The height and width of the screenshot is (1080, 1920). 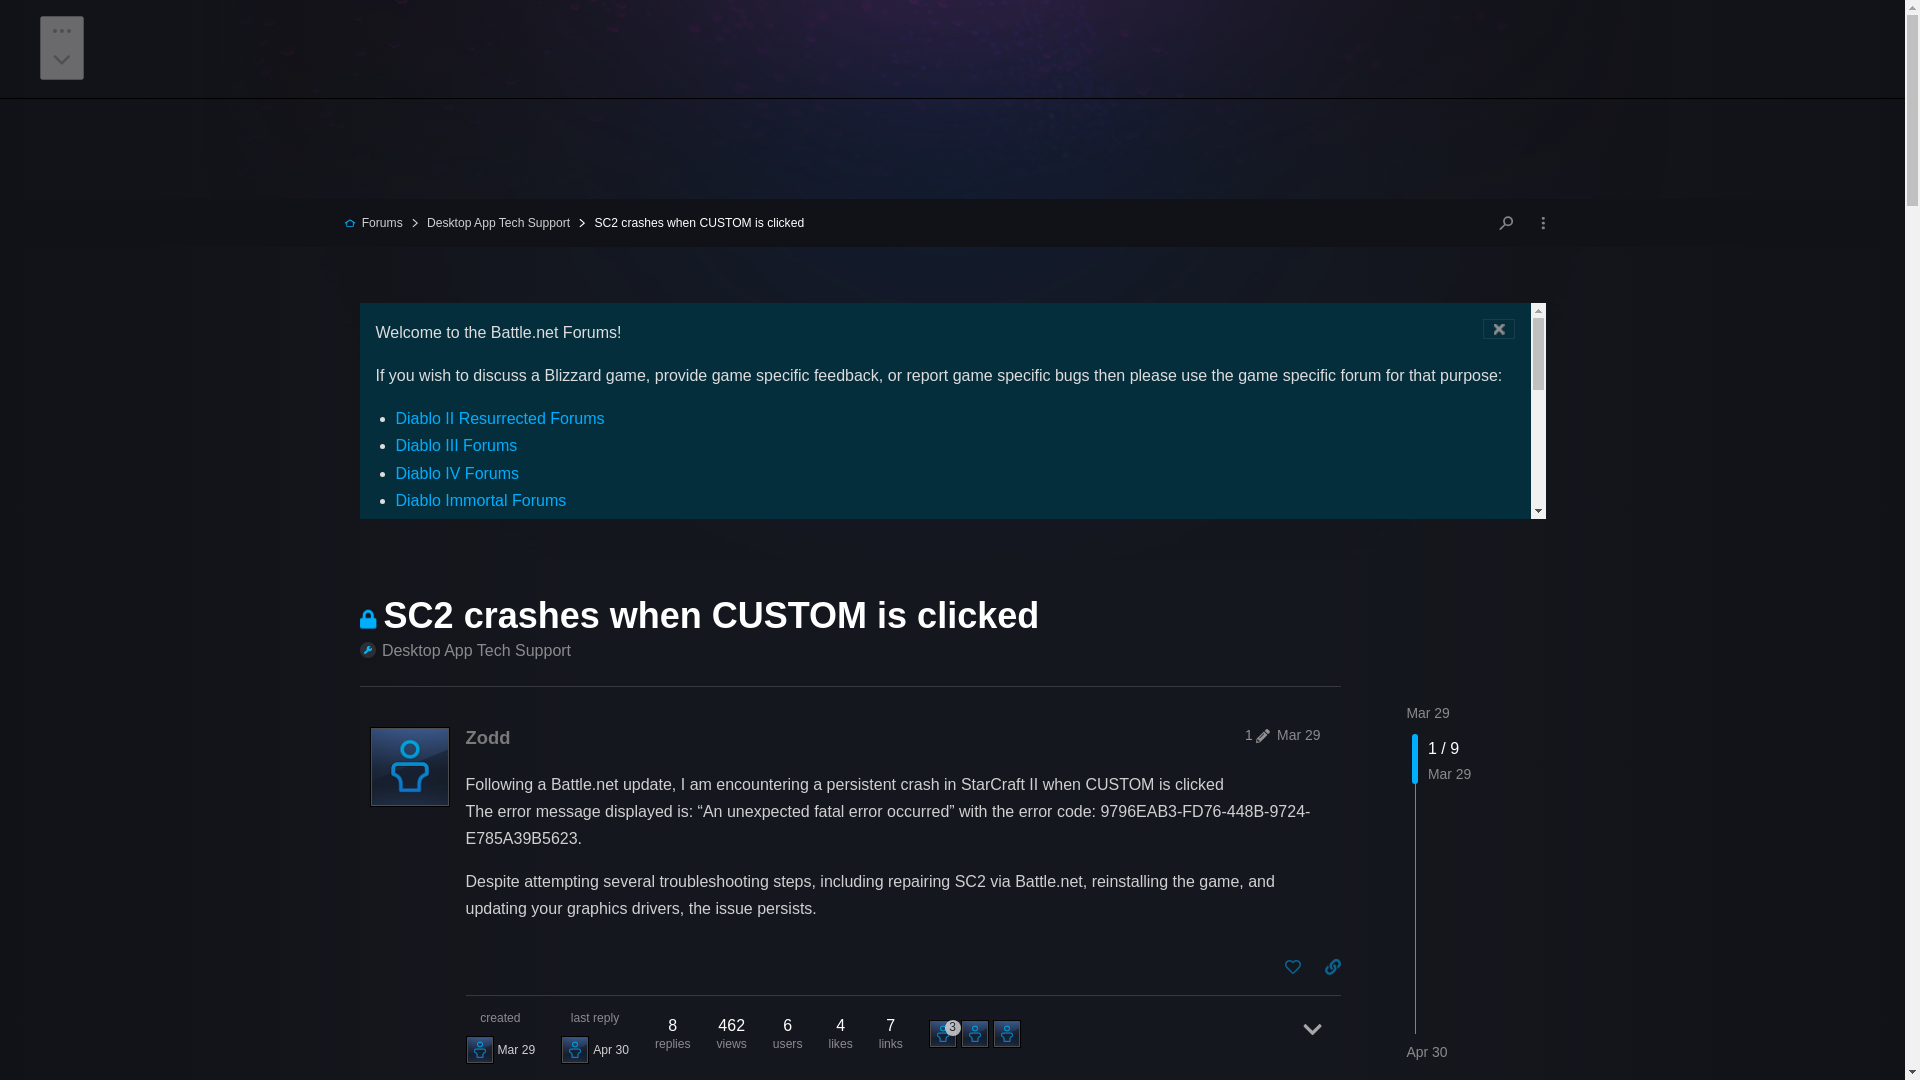 I want to click on Heroes of the Storm Forums, so click(x=496, y=554).